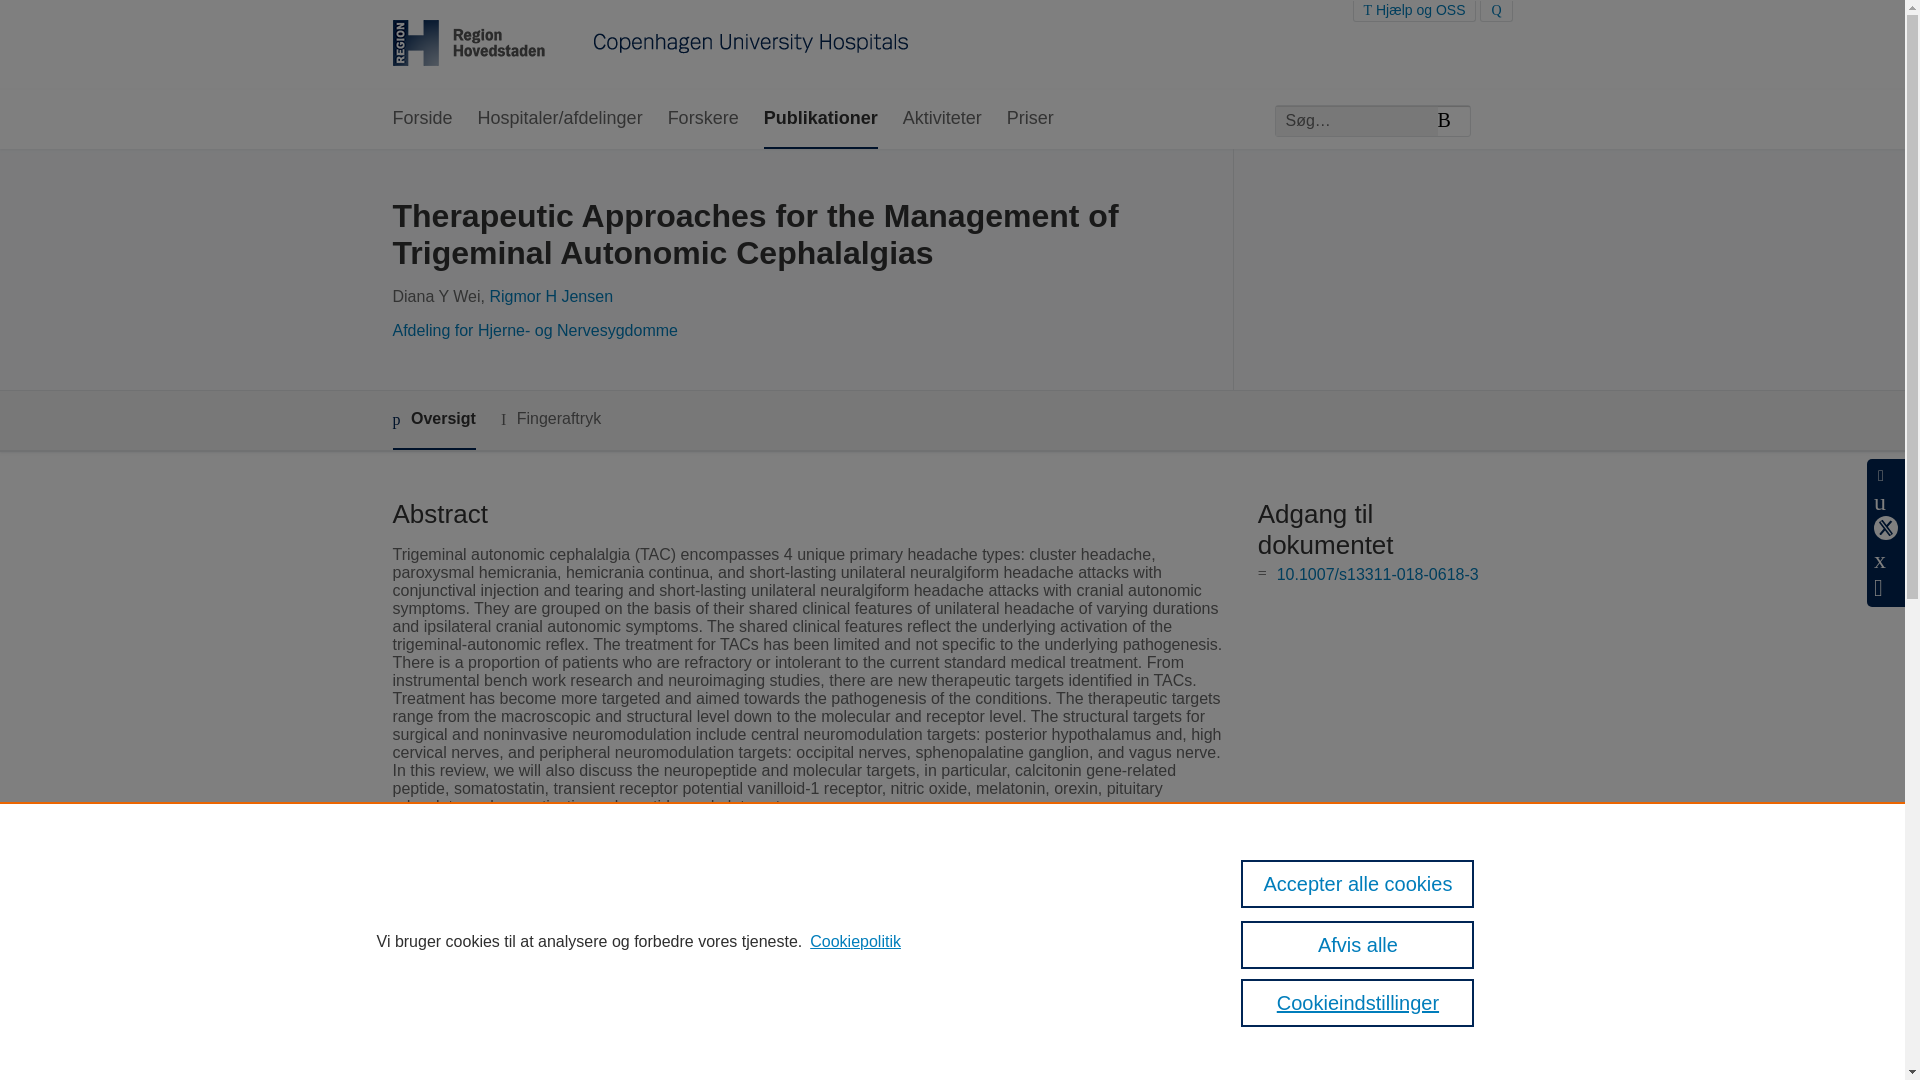 This screenshot has height=1080, width=1920. I want to click on Publikationer, so click(820, 119).